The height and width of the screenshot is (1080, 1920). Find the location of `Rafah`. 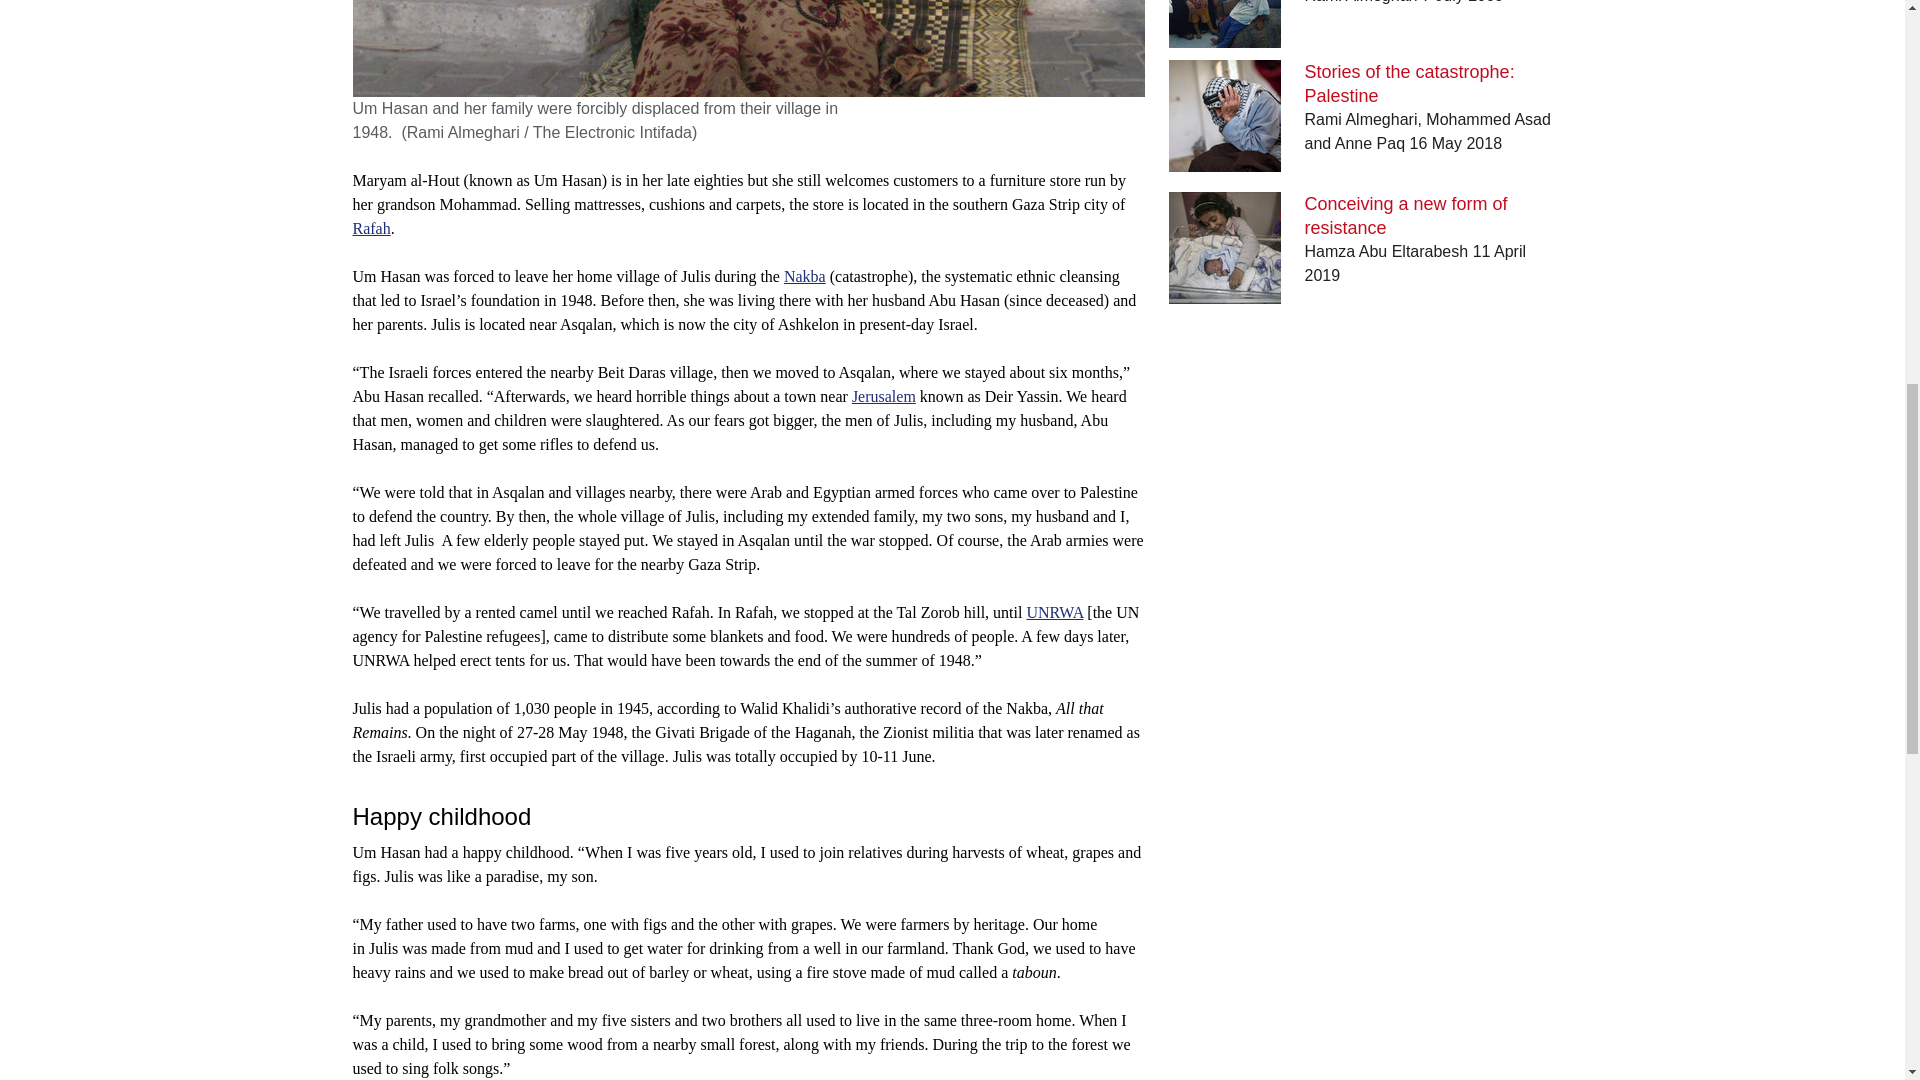

Rafah is located at coordinates (370, 228).